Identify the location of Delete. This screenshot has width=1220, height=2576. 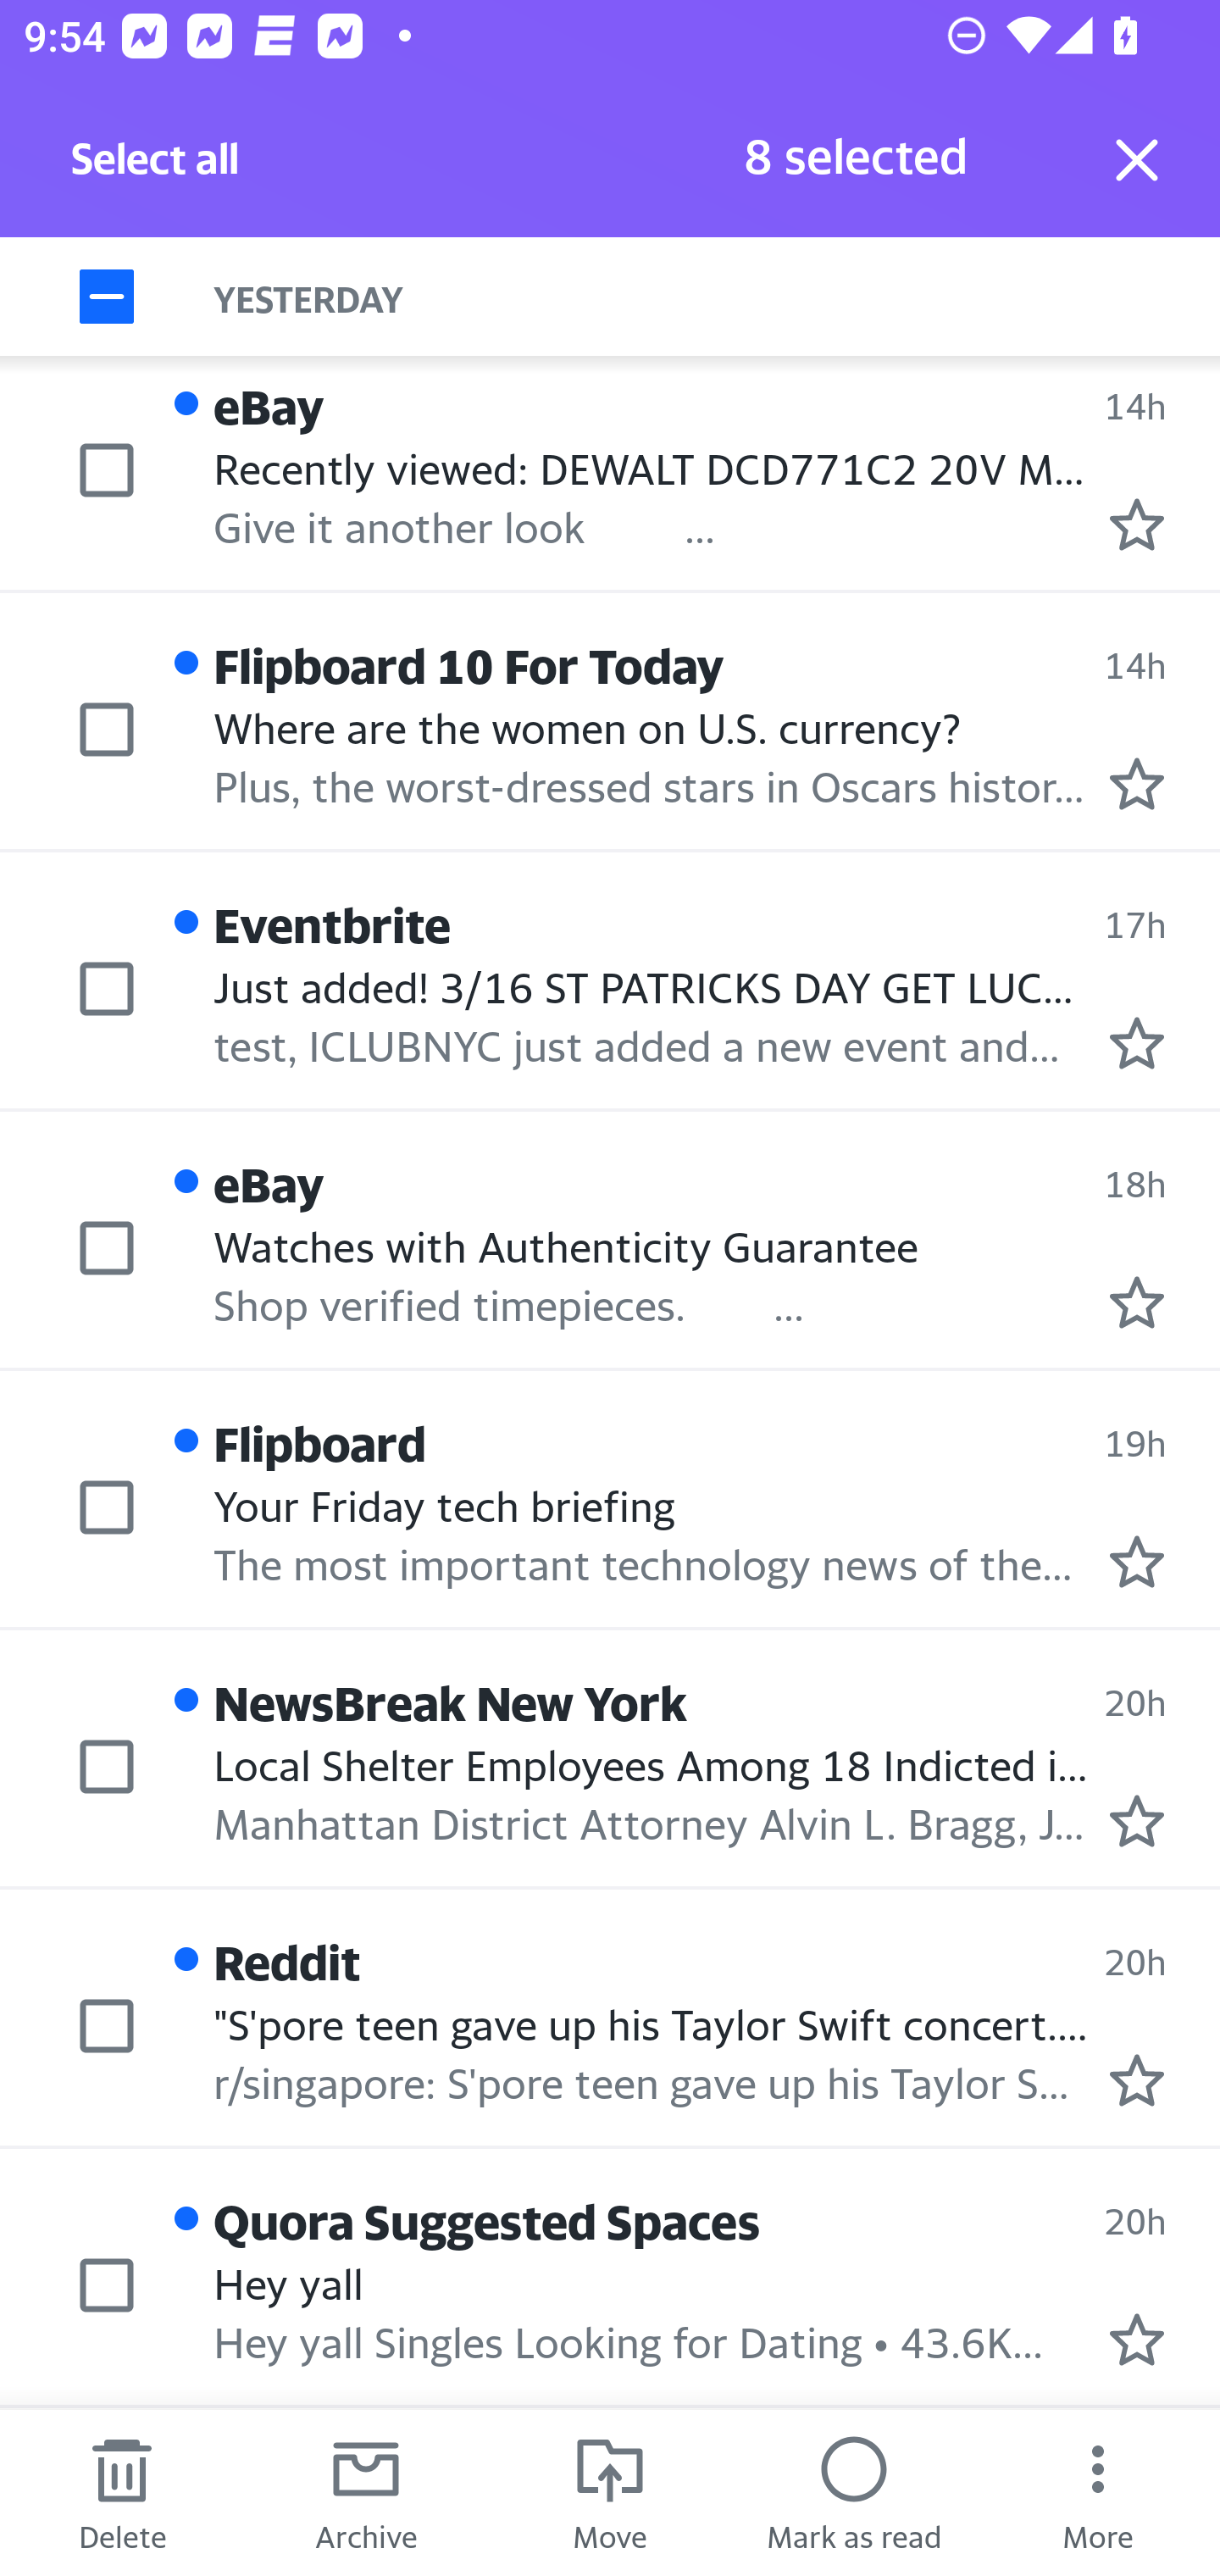
(122, 2493).